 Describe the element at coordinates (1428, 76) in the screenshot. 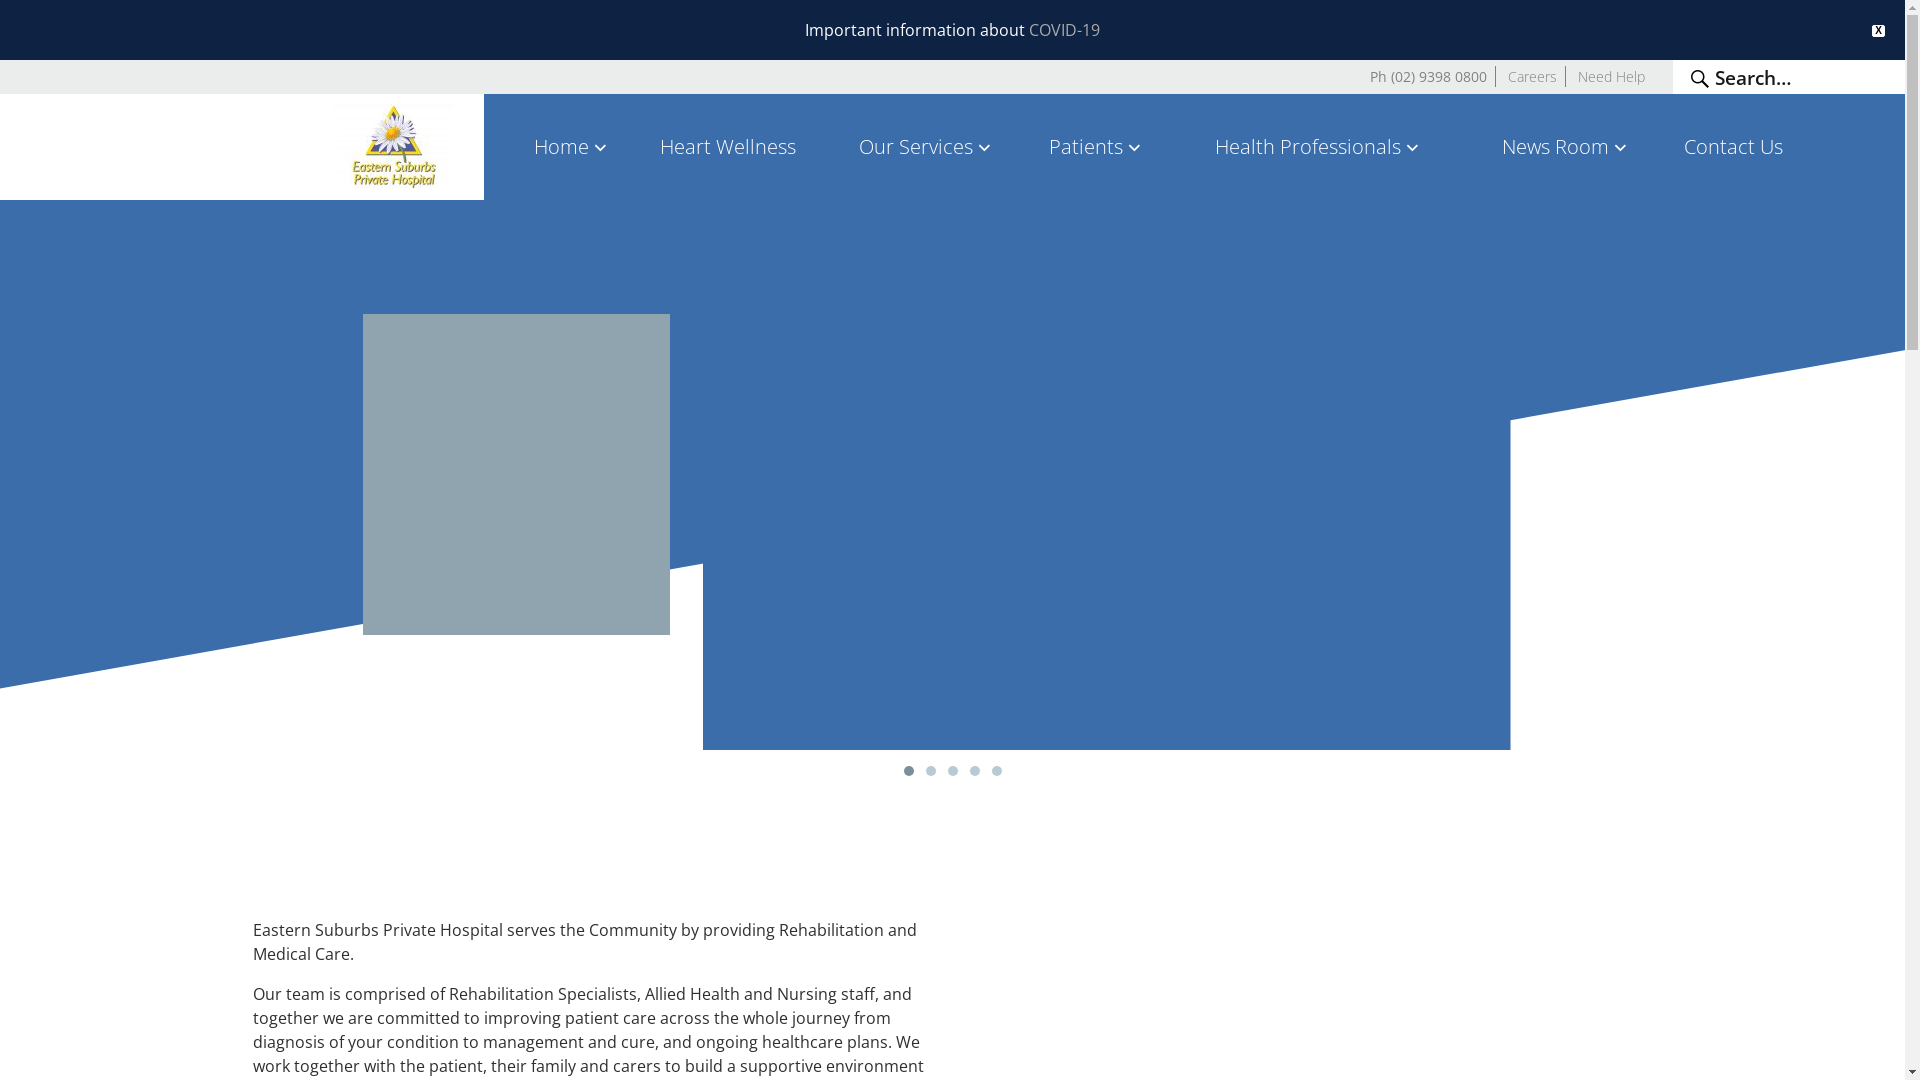

I see `Ph (02) 9398 0800` at that location.